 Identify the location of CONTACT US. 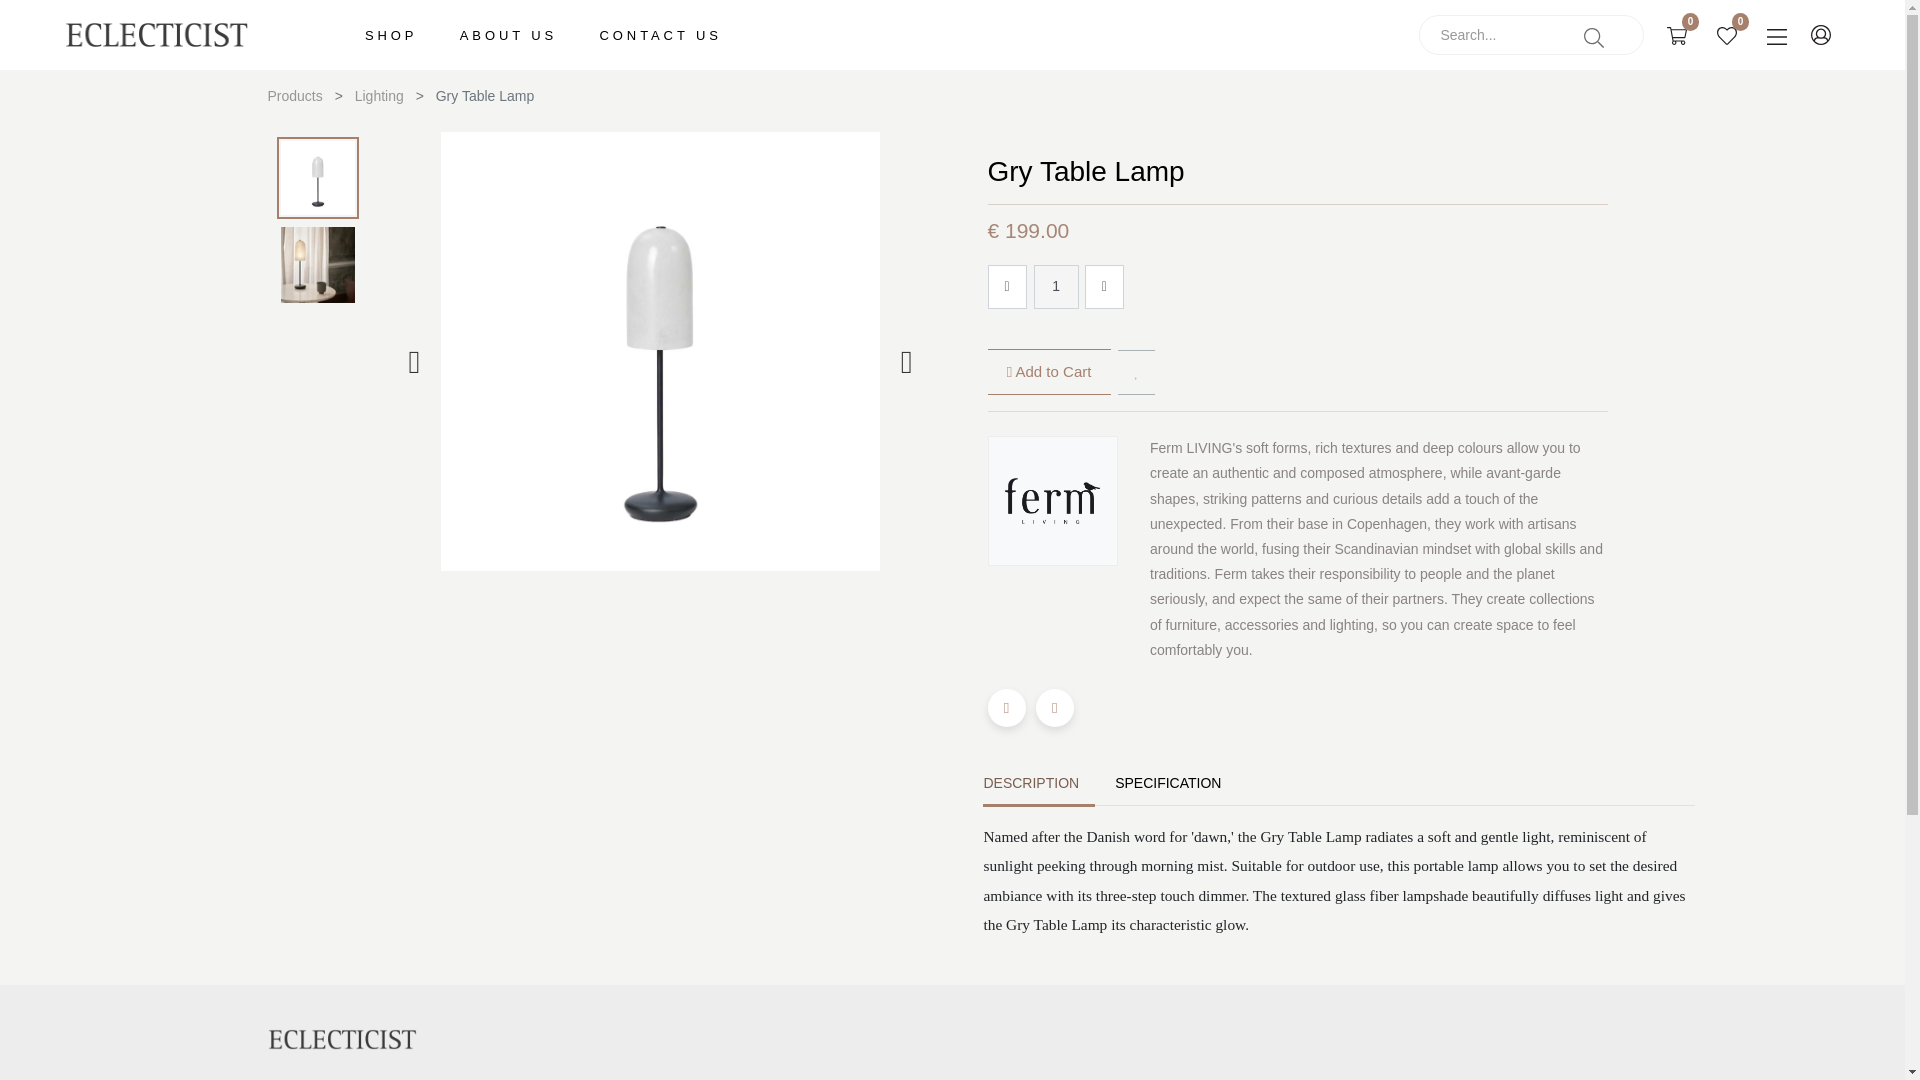
(660, 30).